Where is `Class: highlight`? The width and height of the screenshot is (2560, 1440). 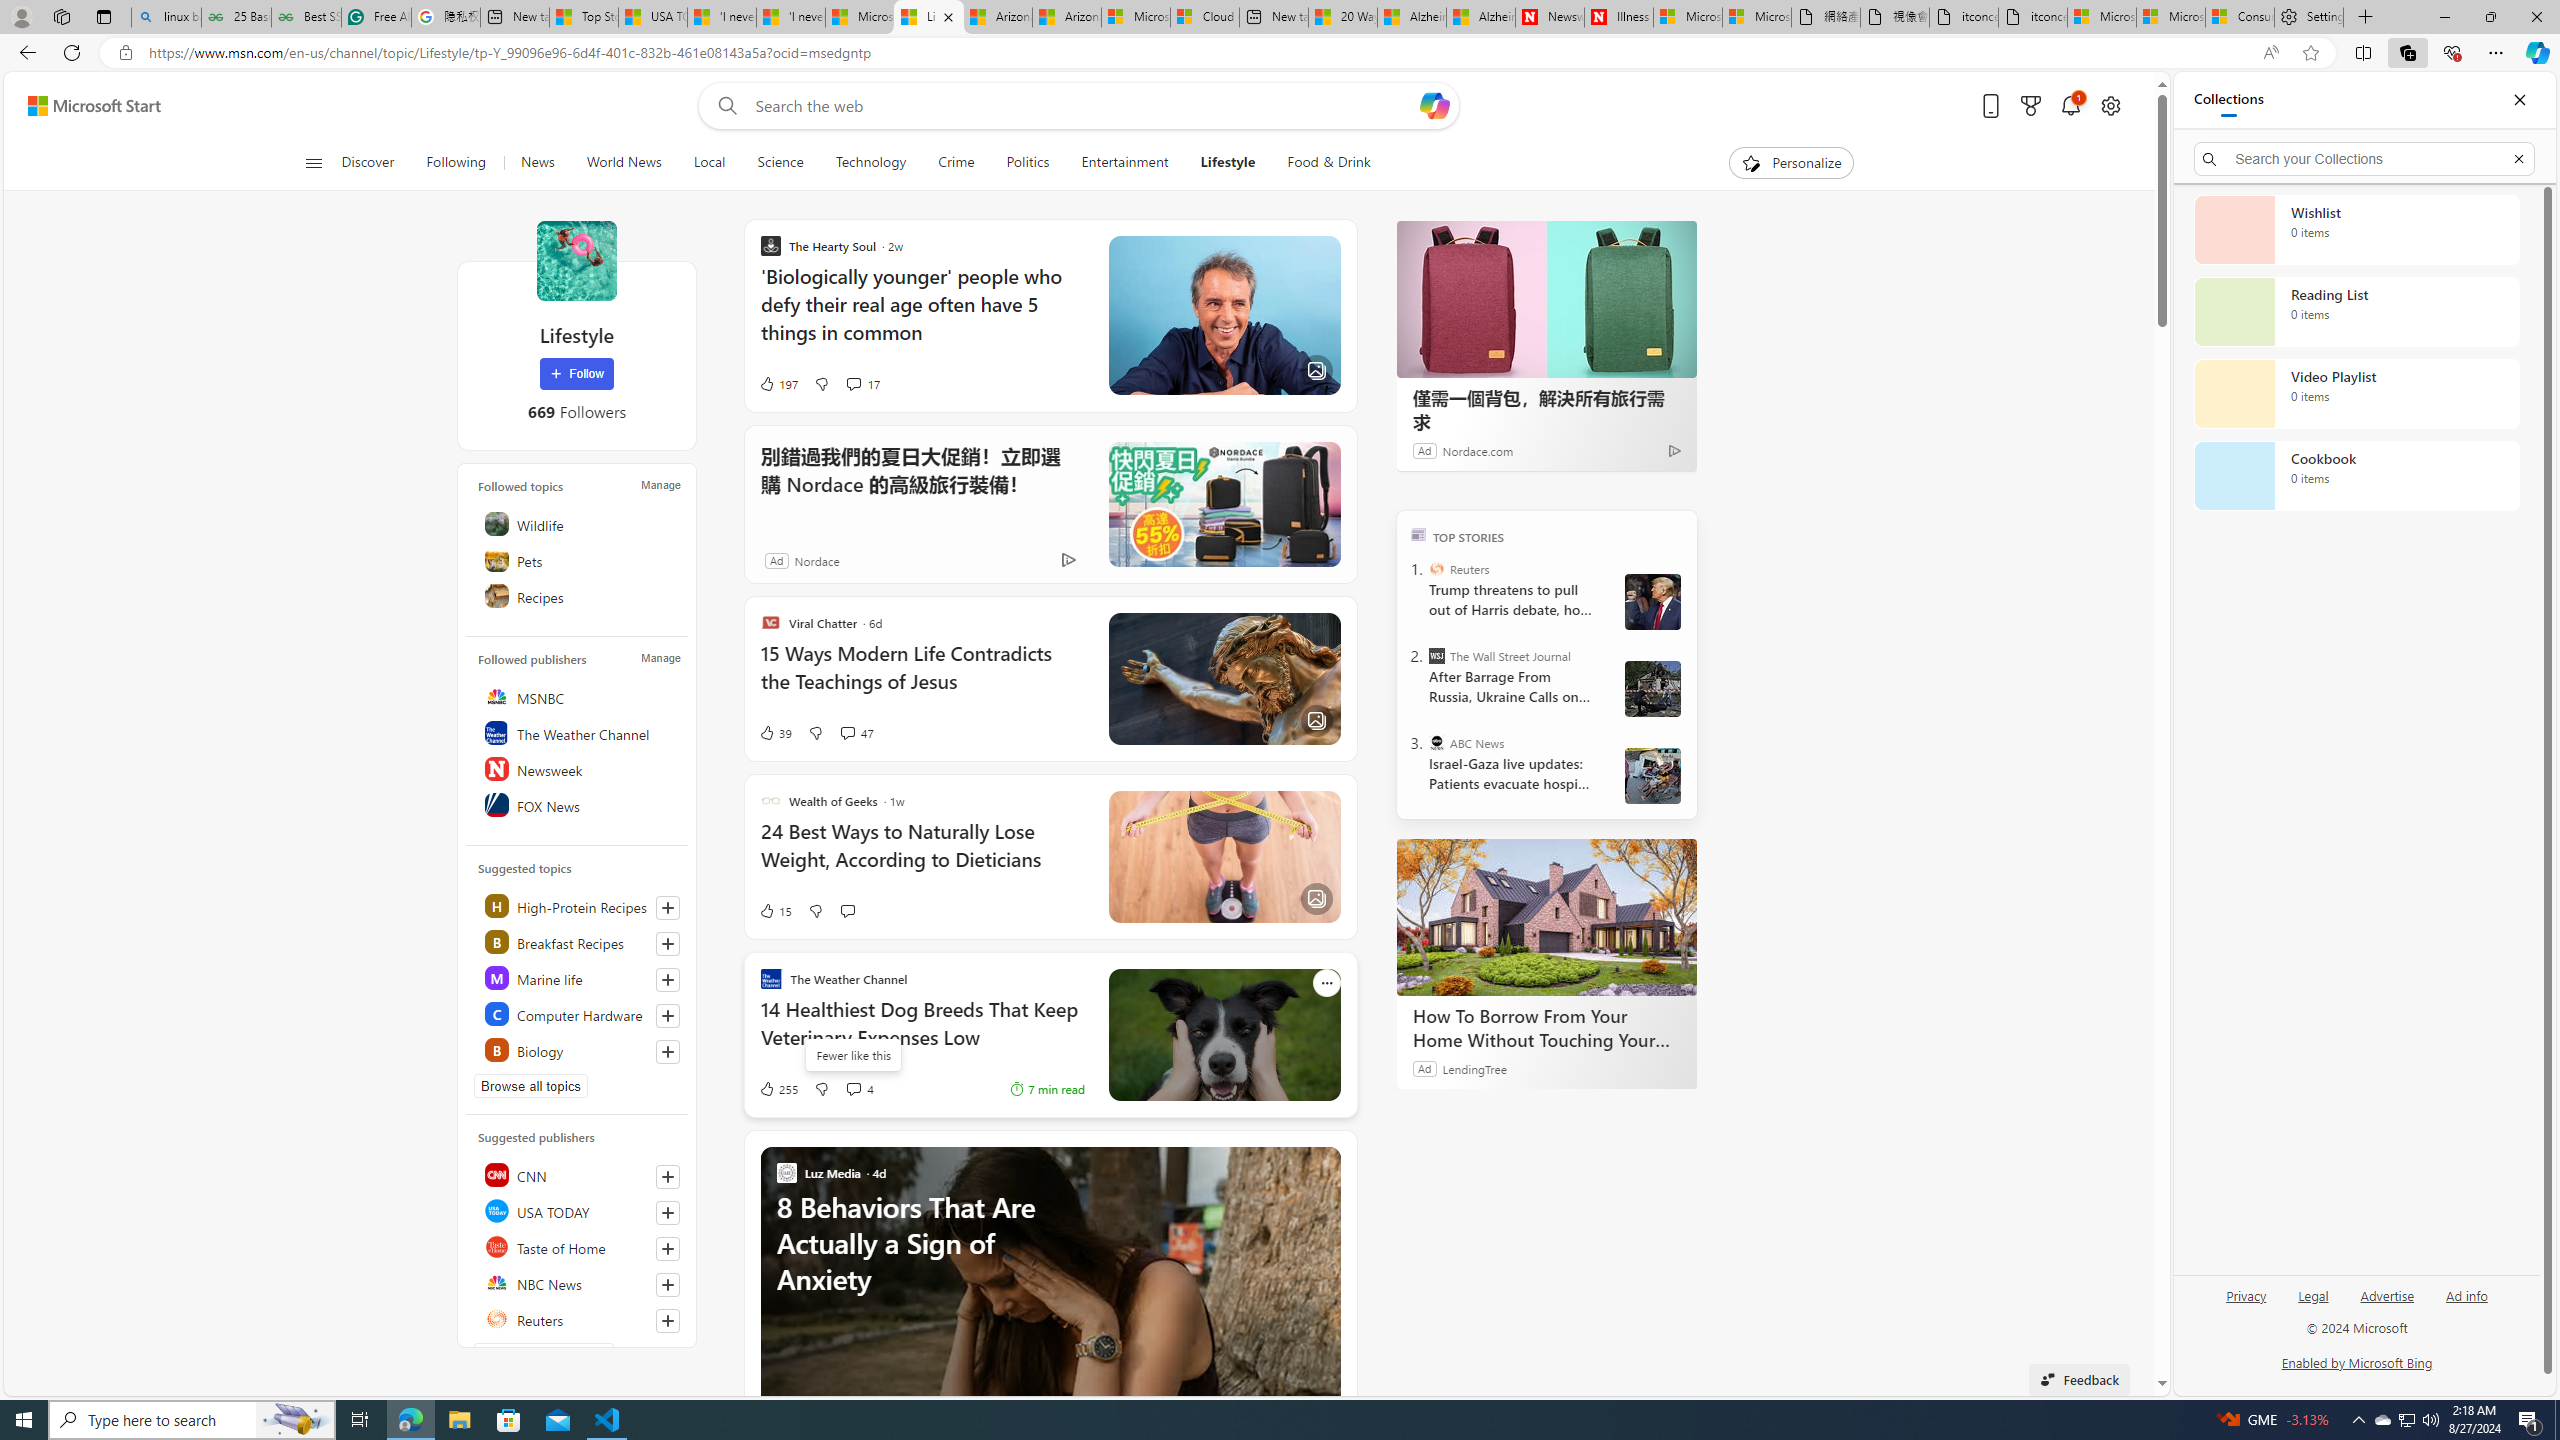
Class: highlight is located at coordinates (578, 1049).